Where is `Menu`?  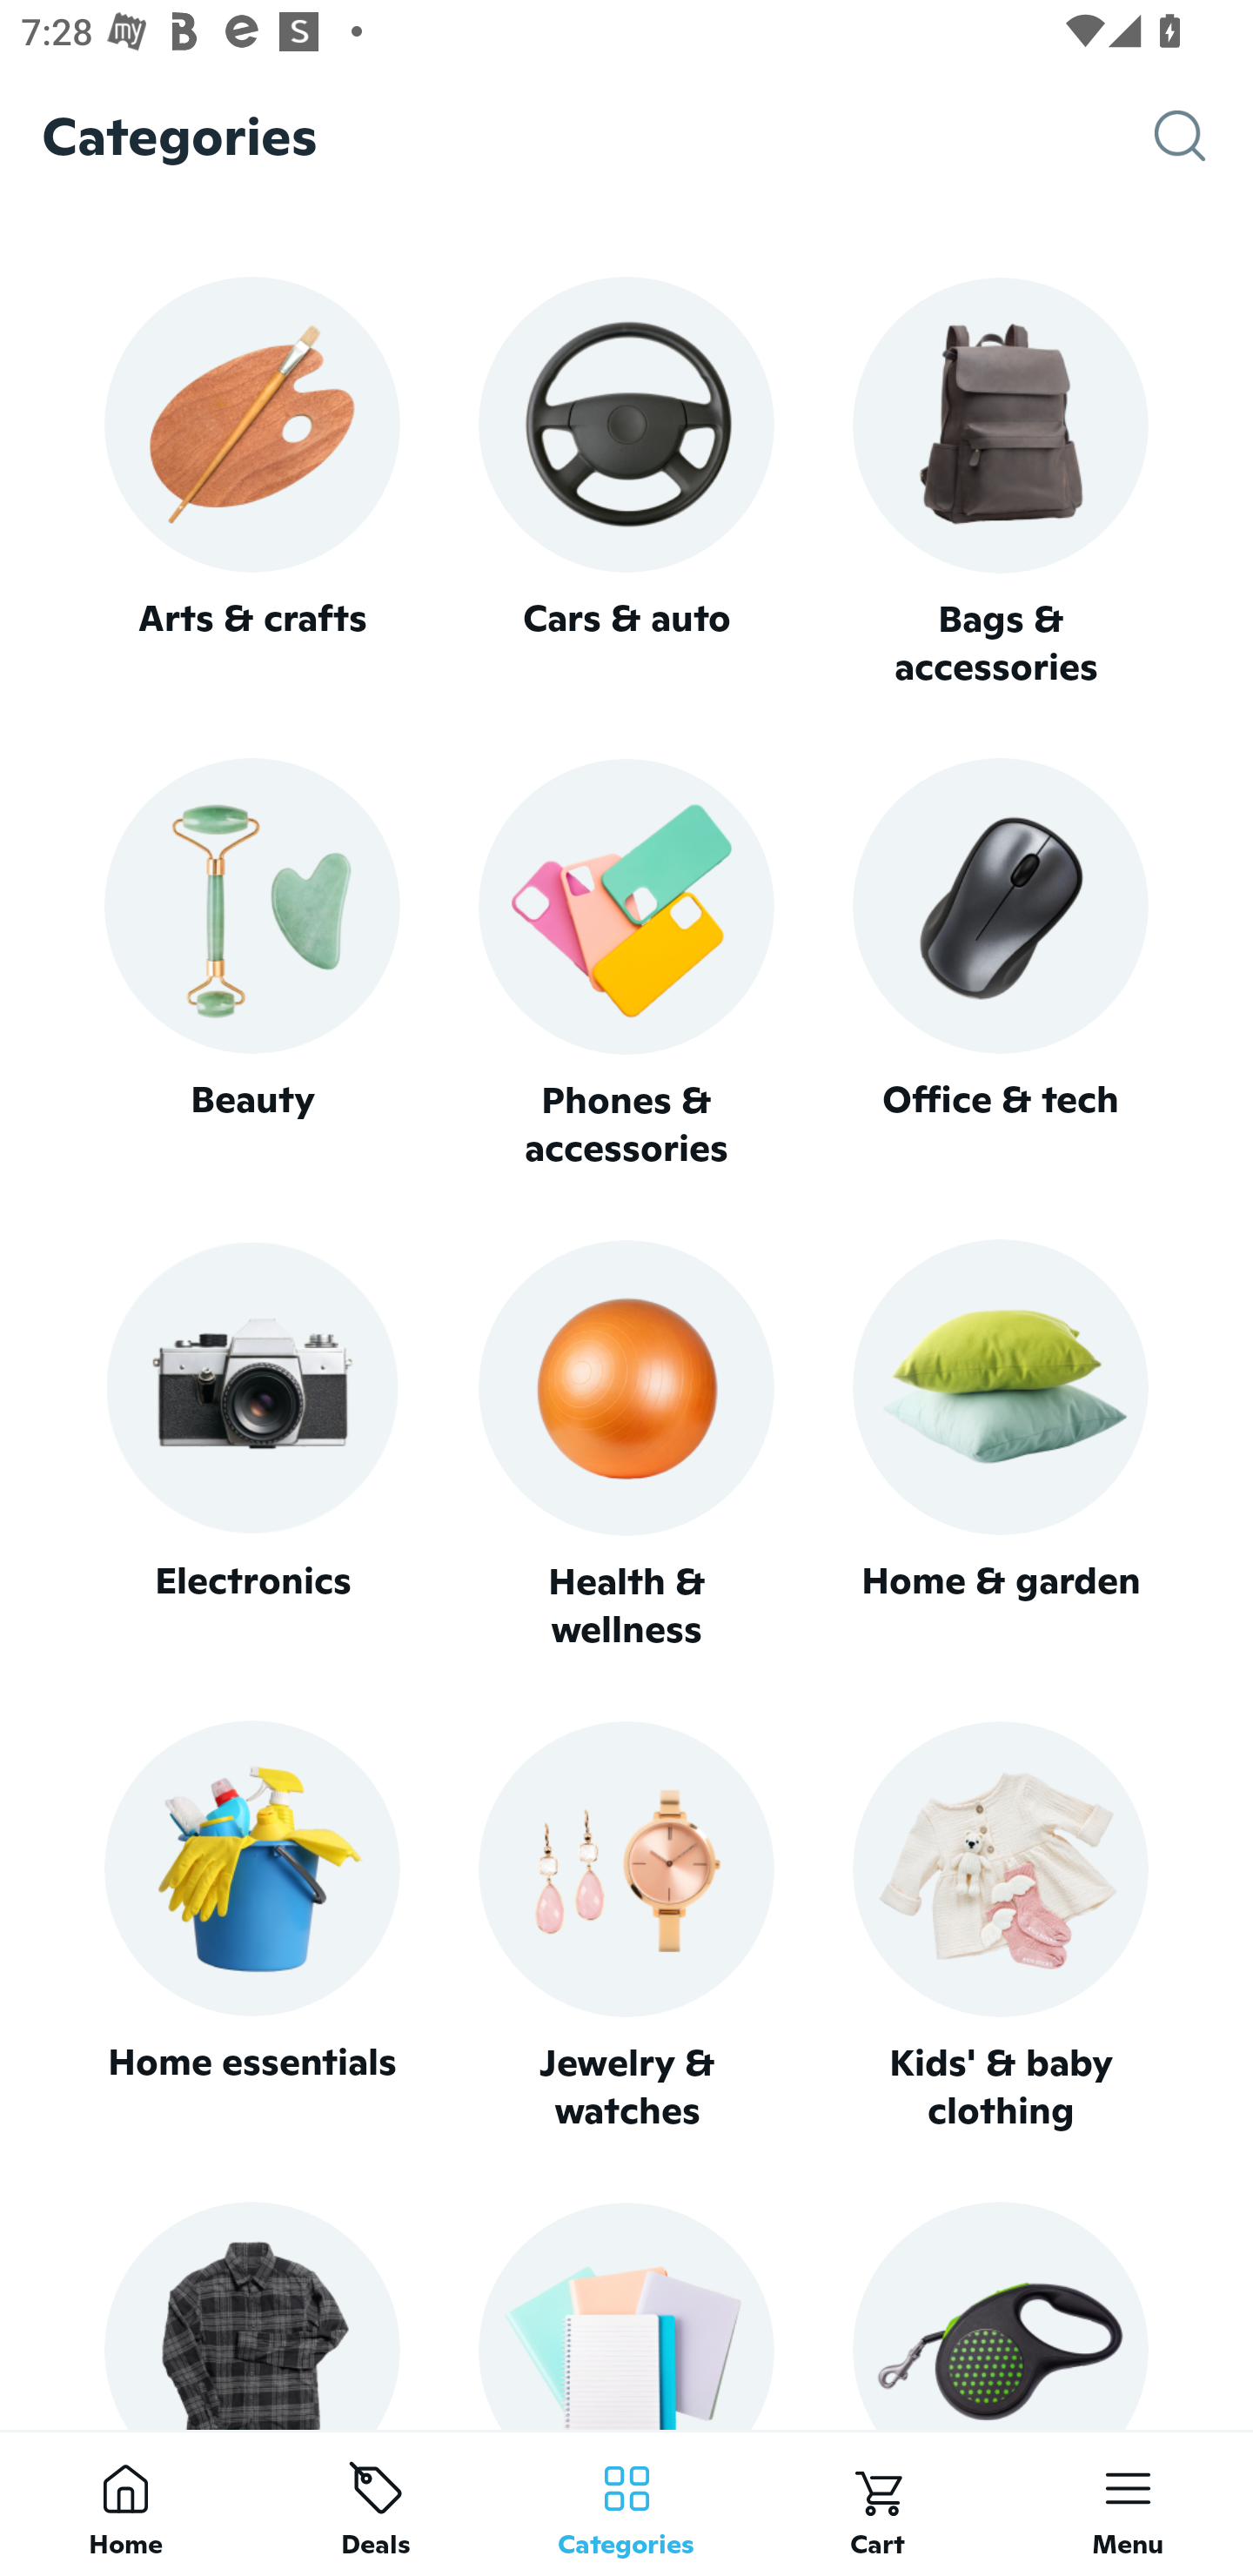
Menu is located at coordinates (1128, 2503).